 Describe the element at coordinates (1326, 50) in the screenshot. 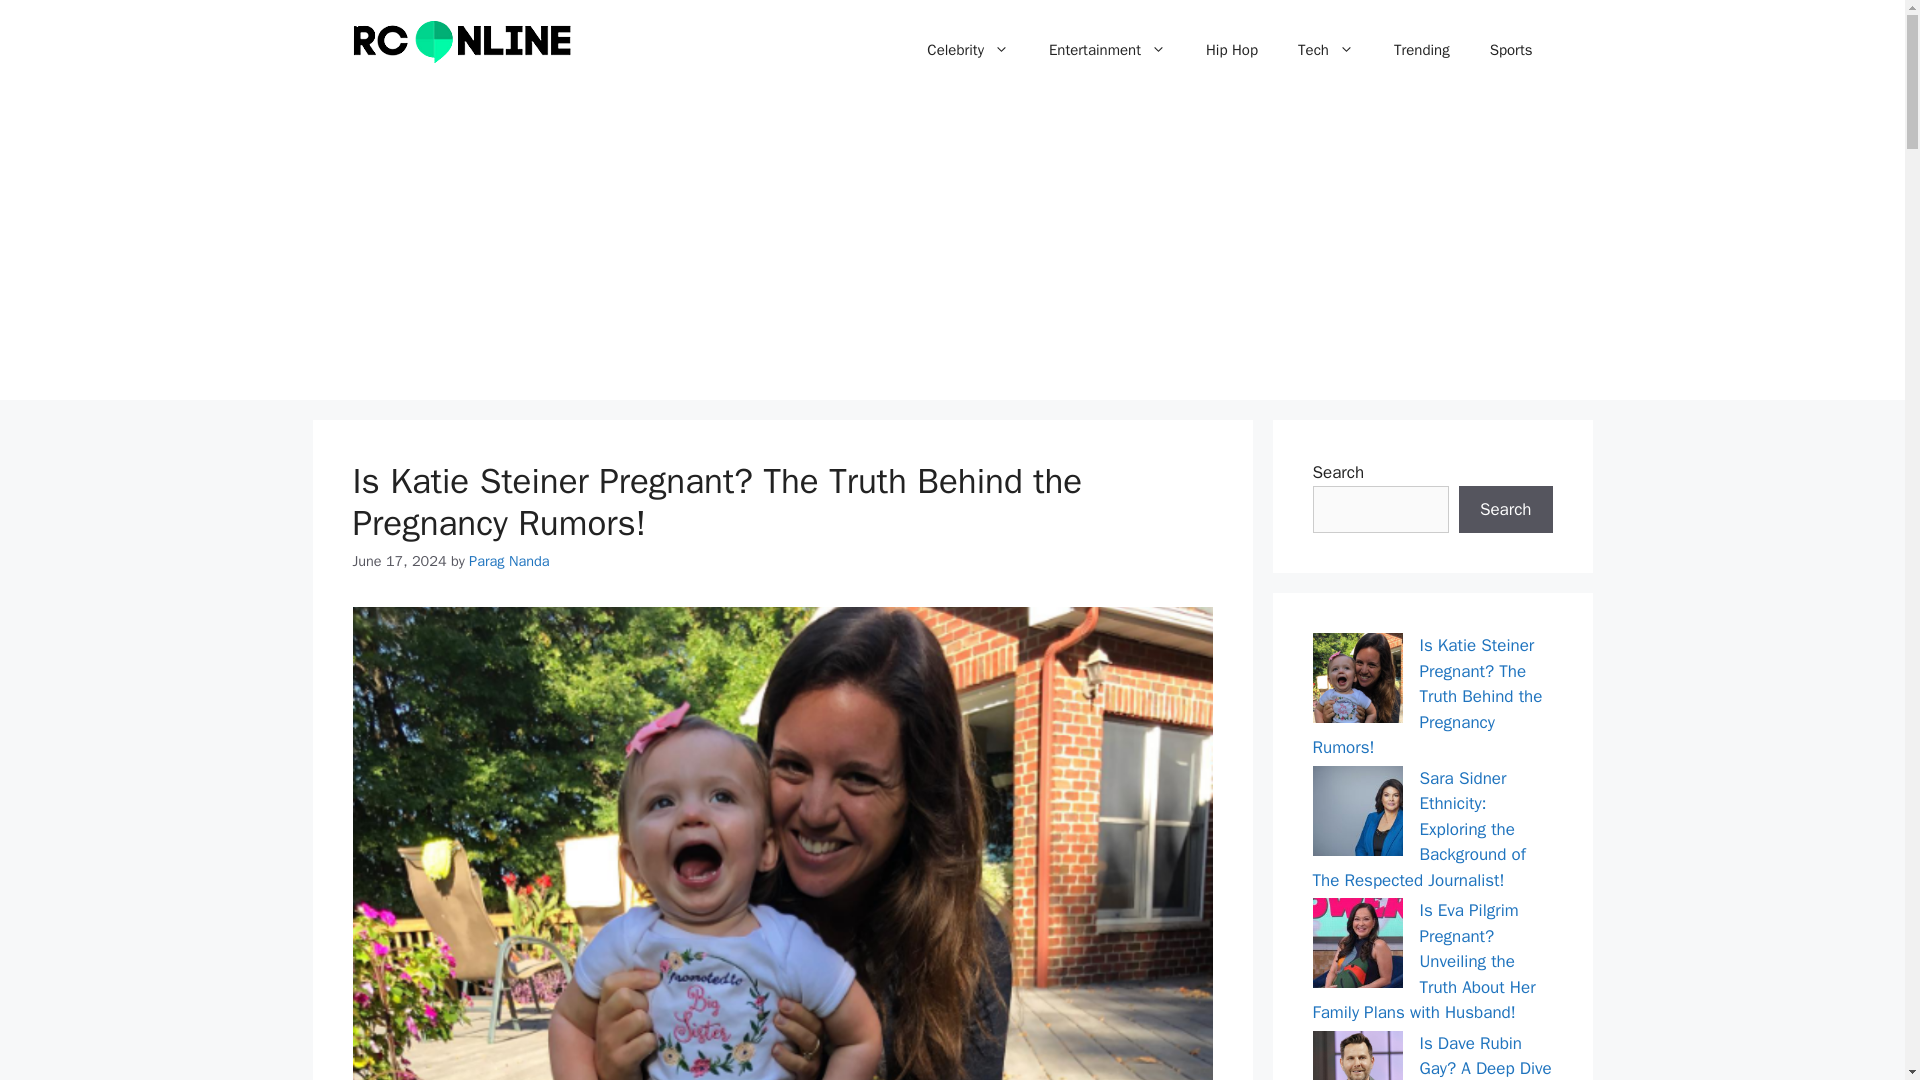

I see `Tech` at that location.